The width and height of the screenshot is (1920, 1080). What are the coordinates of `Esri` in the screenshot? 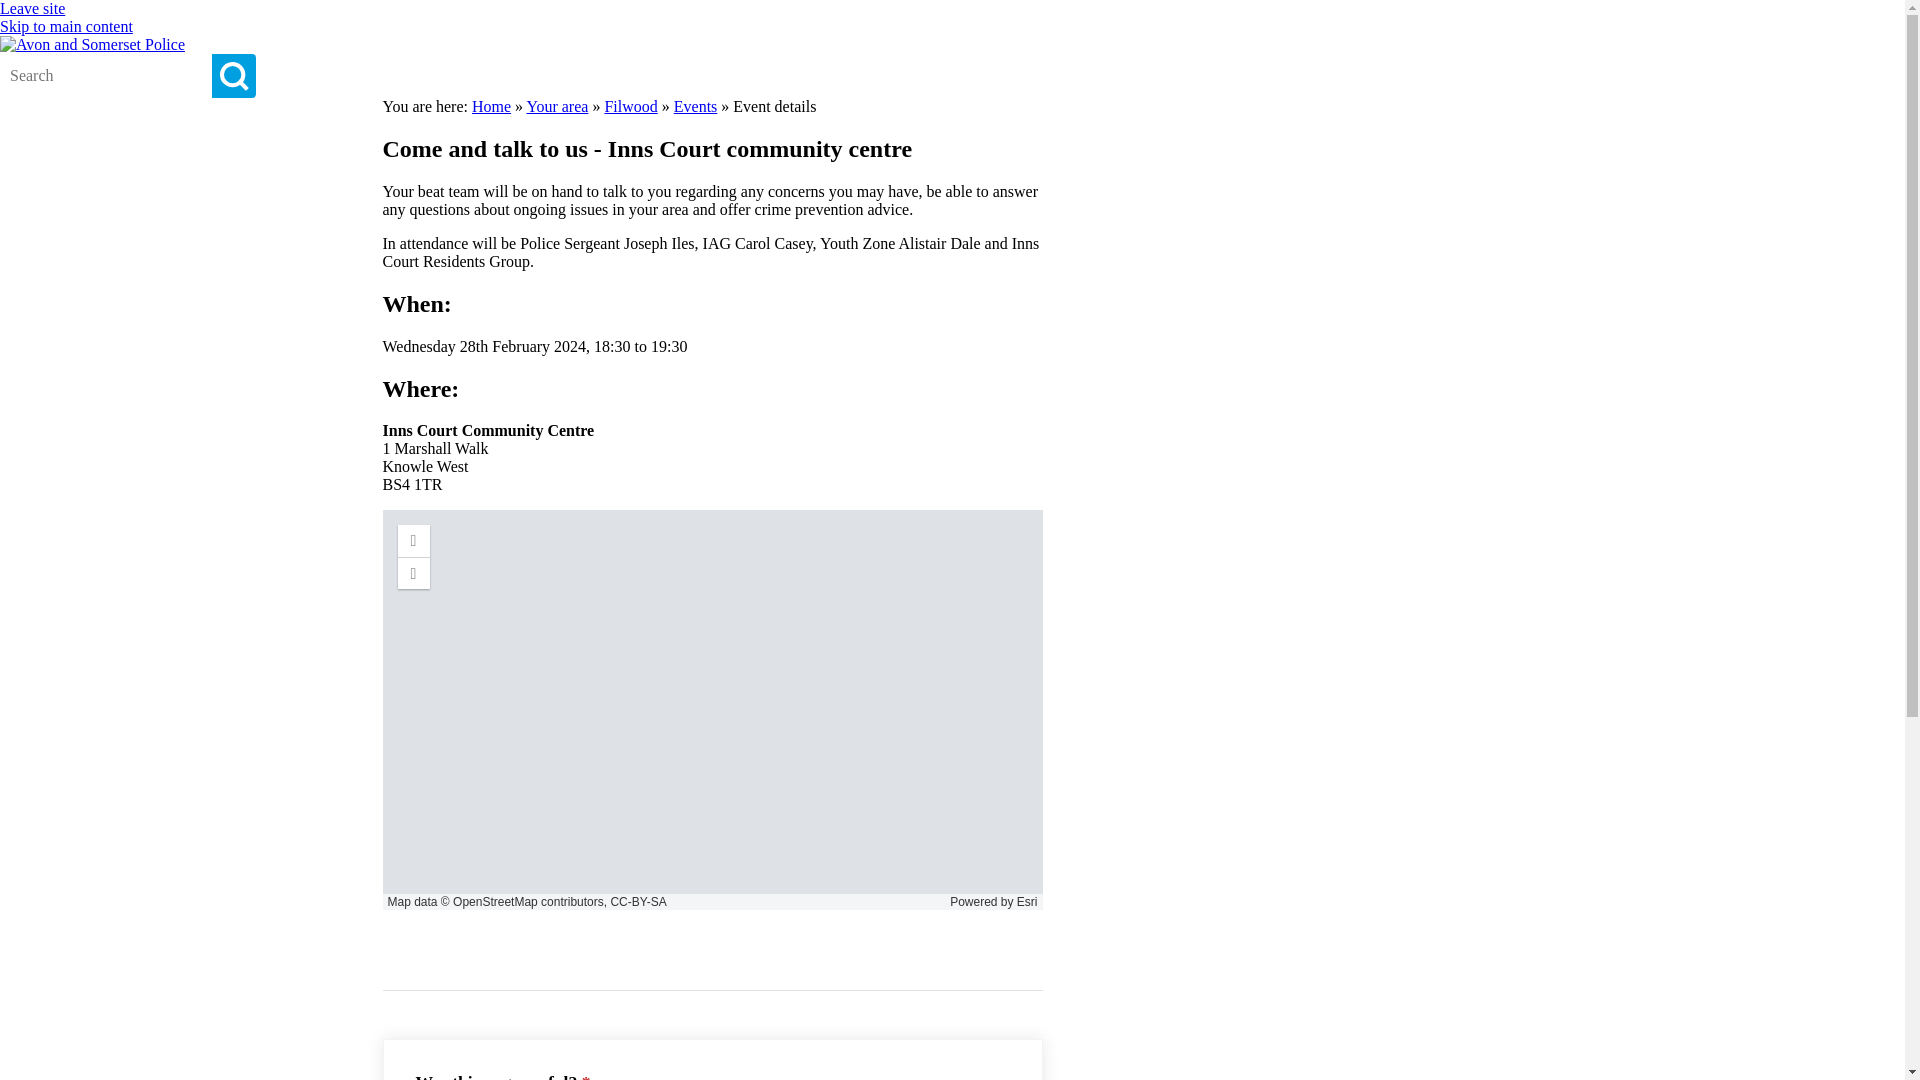 It's located at (1028, 902).